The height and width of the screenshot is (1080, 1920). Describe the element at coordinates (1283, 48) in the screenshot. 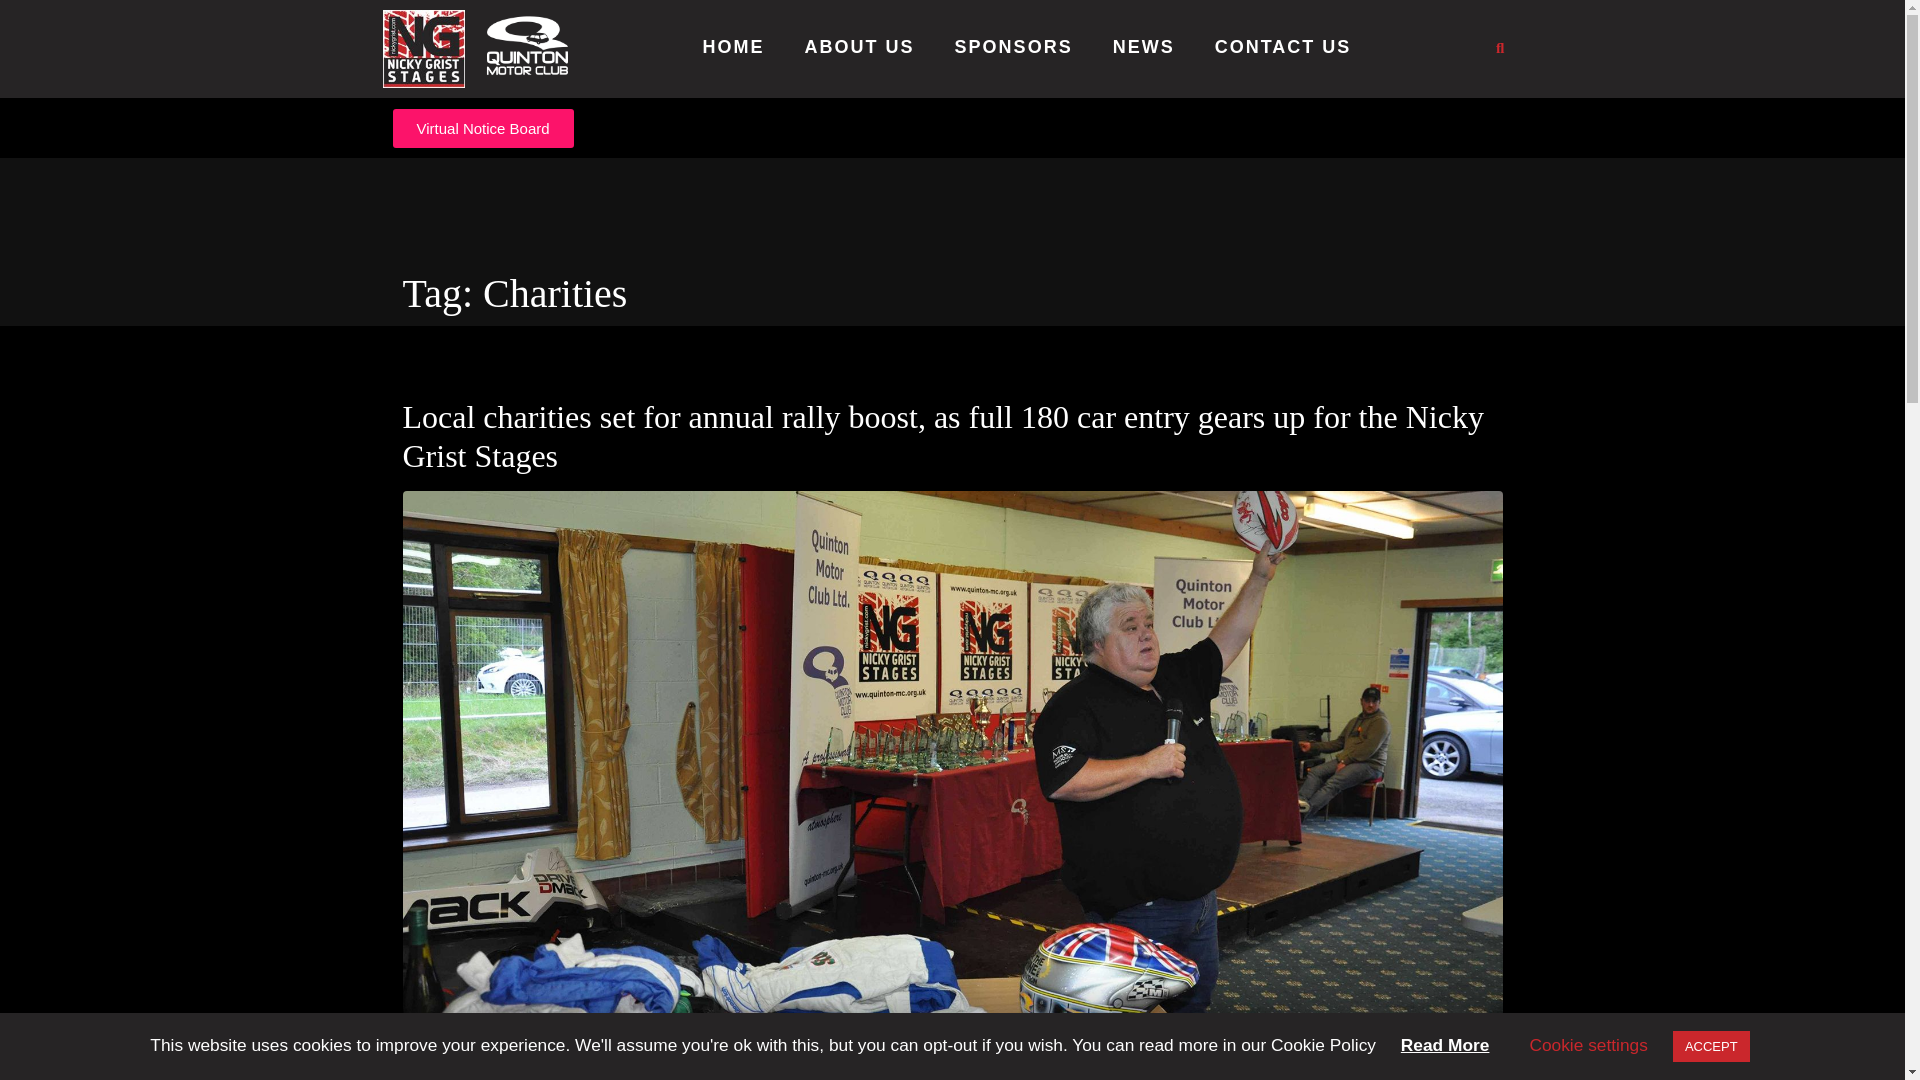

I see `CONTACT US` at that location.